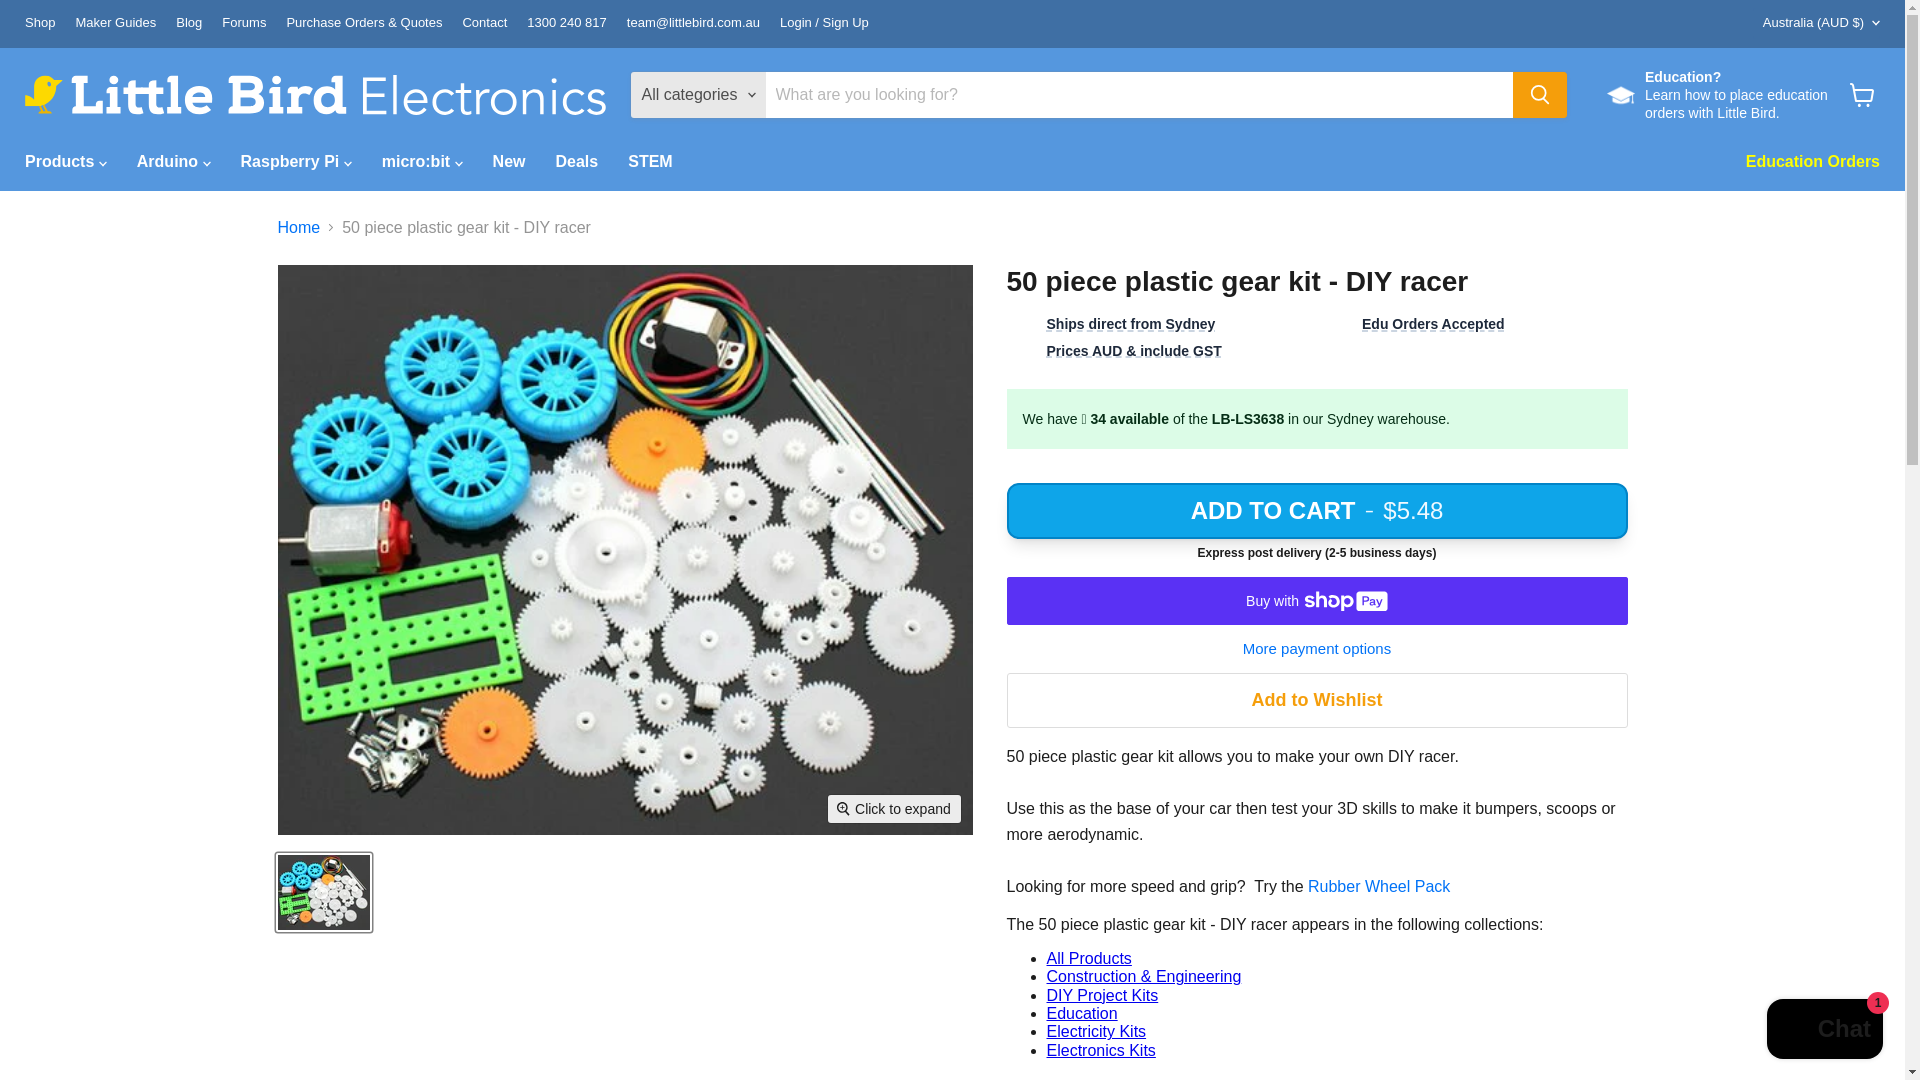  I want to click on Buy Education in Australia, so click(1082, 1013).